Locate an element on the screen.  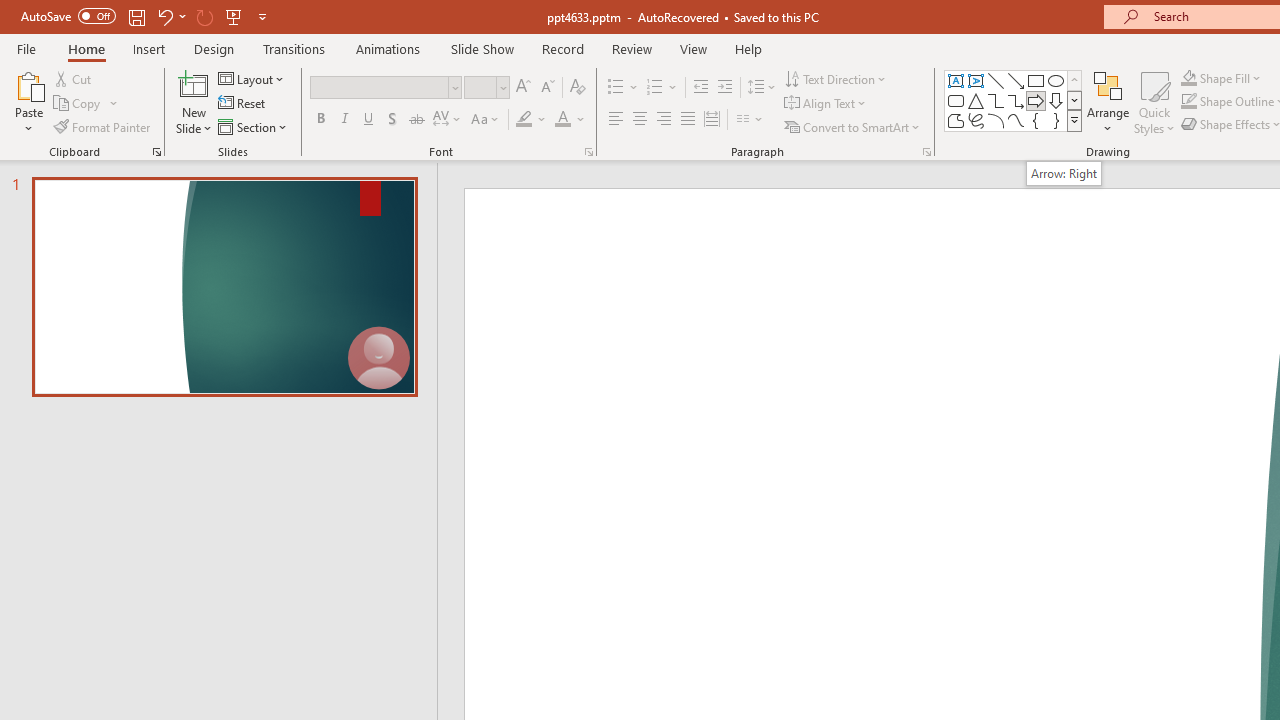
Connector: Elbow is located at coordinates (996, 100).